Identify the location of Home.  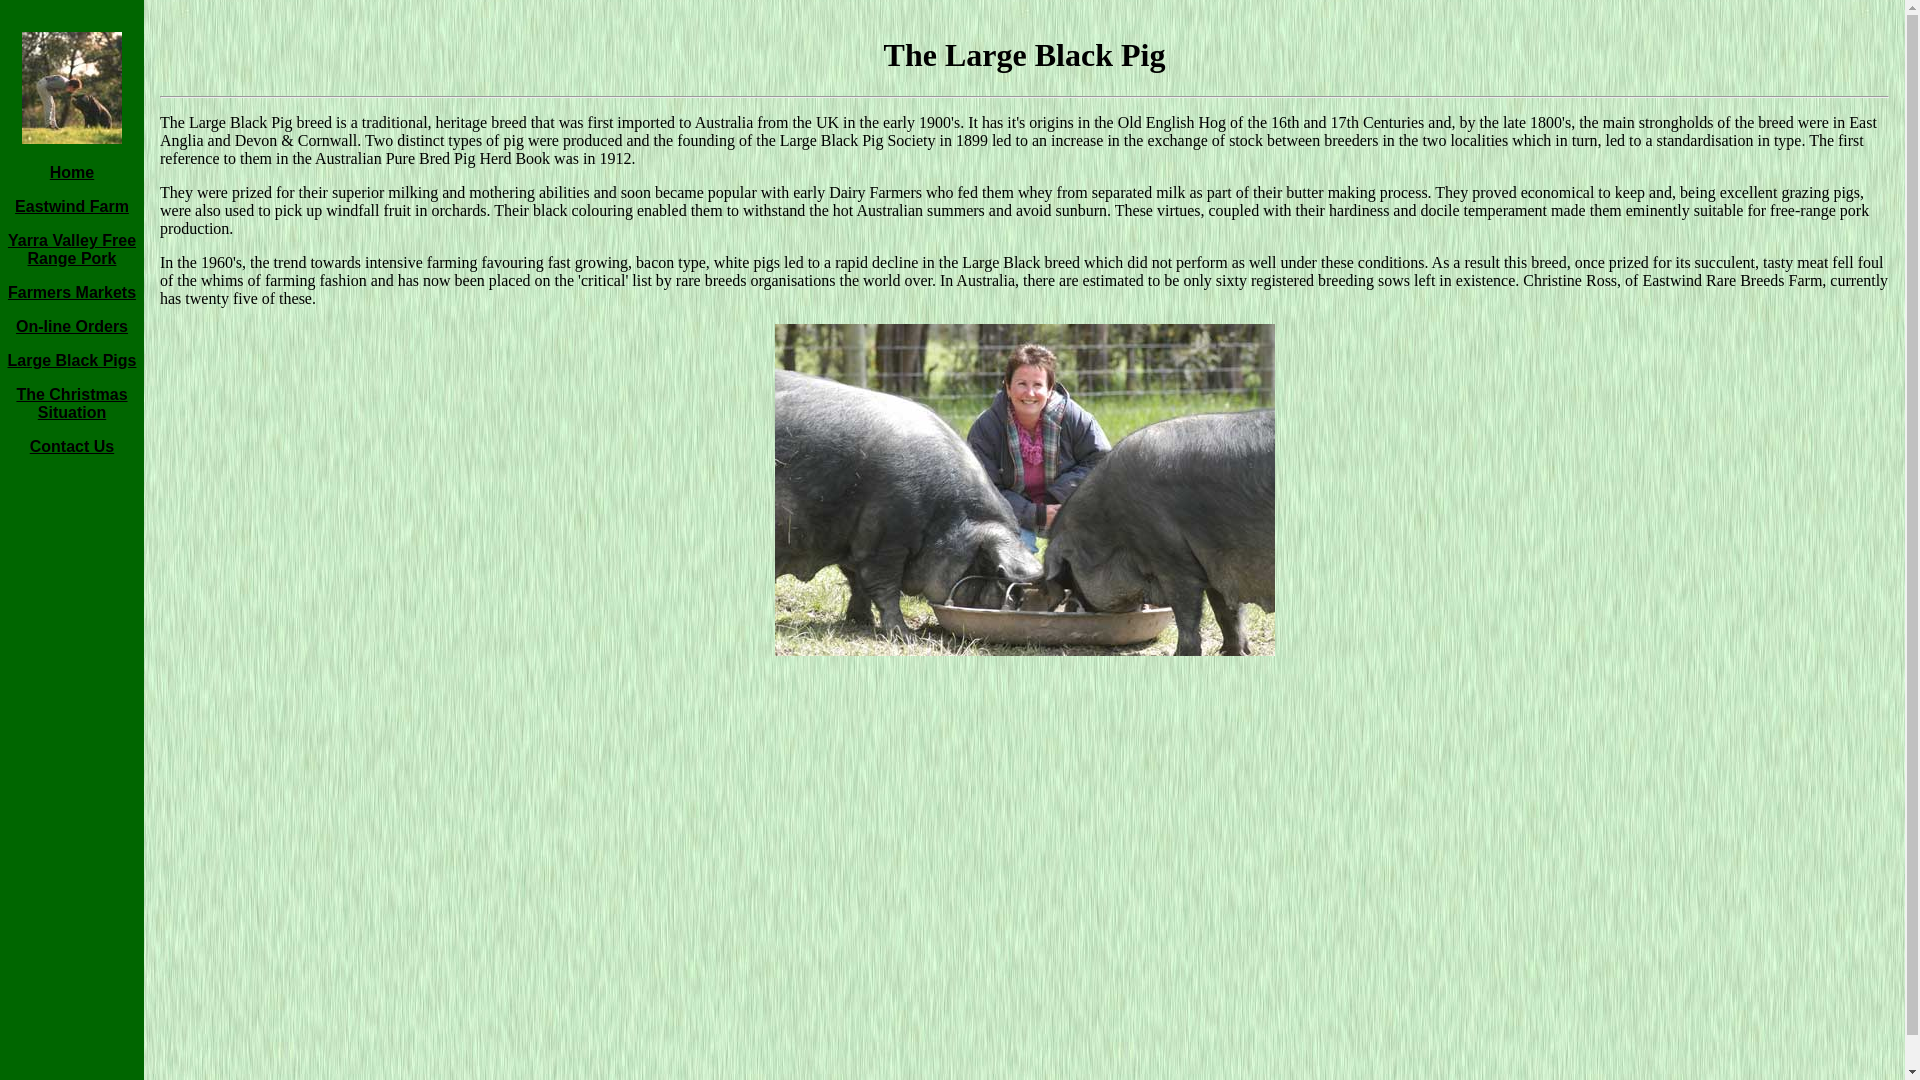
(72, 172).